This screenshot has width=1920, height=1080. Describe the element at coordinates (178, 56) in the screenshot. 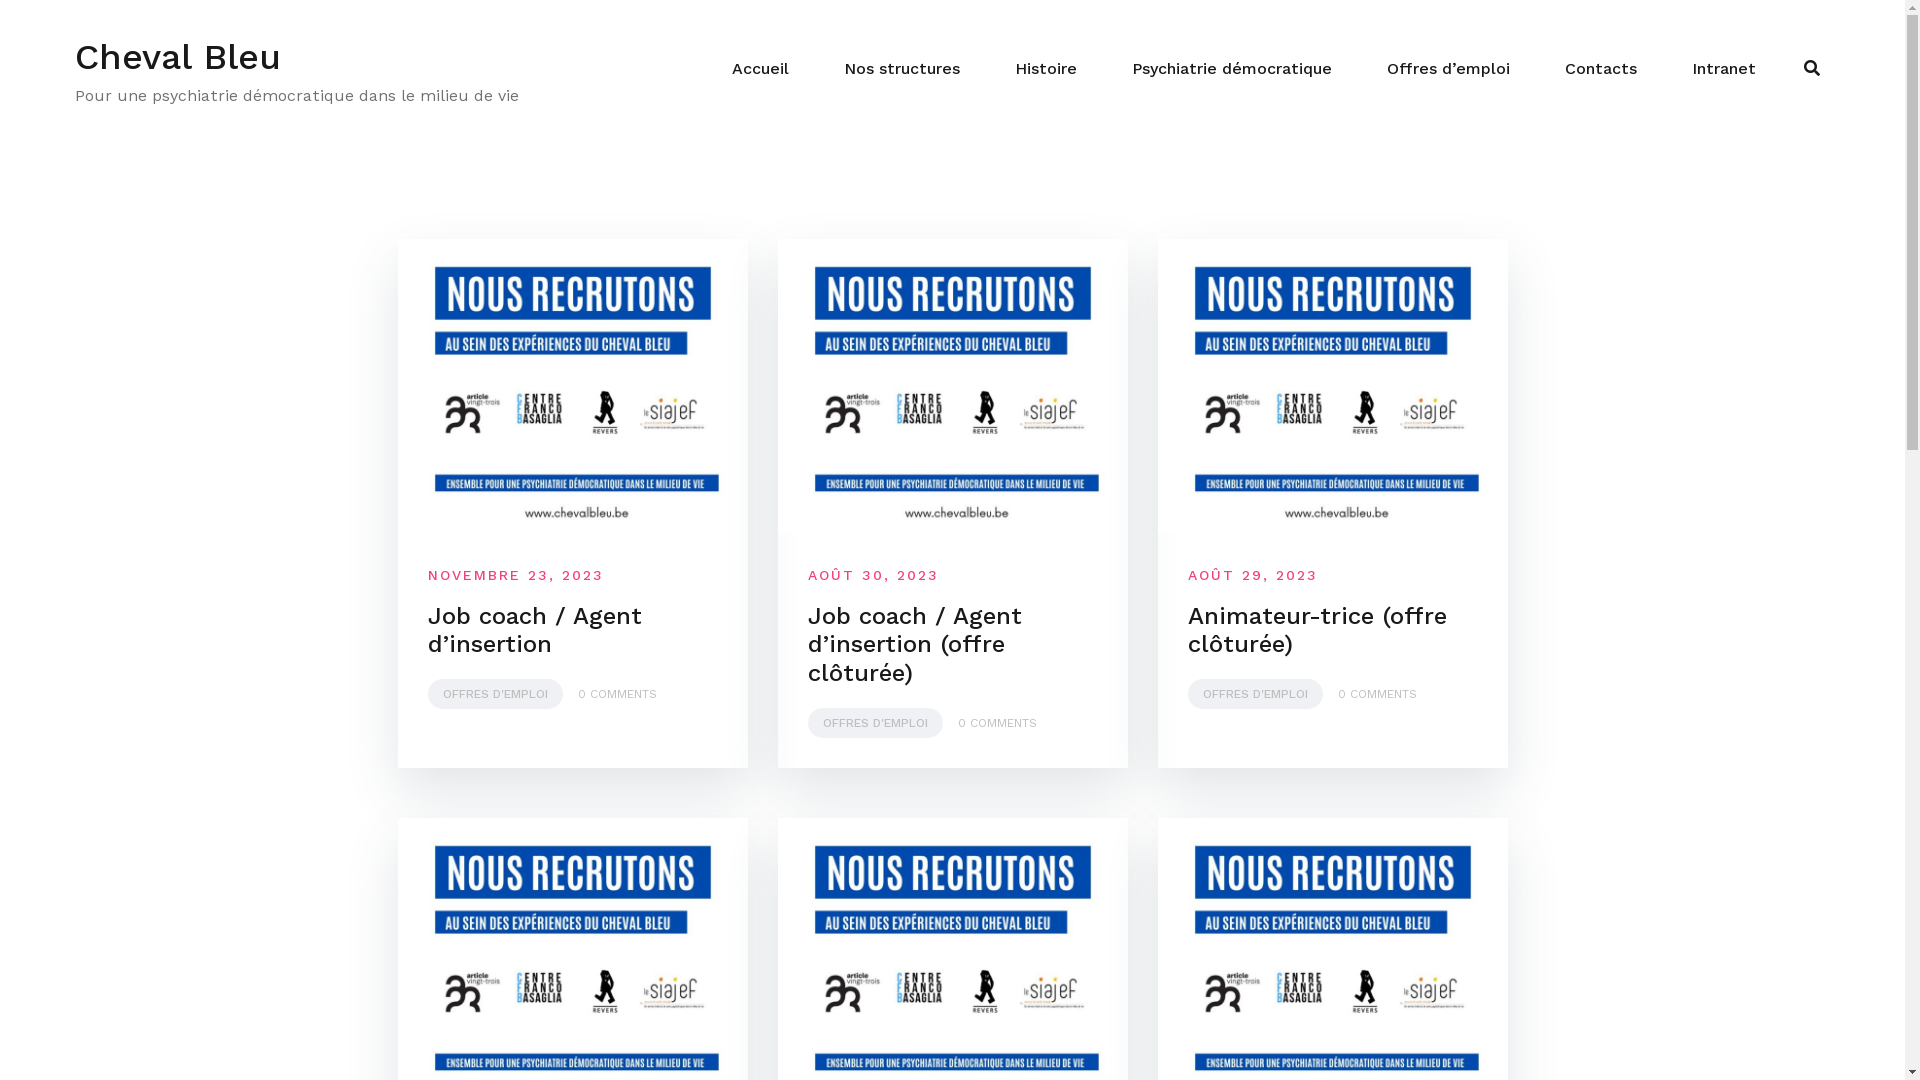

I see `Cheval Bleu` at that location.